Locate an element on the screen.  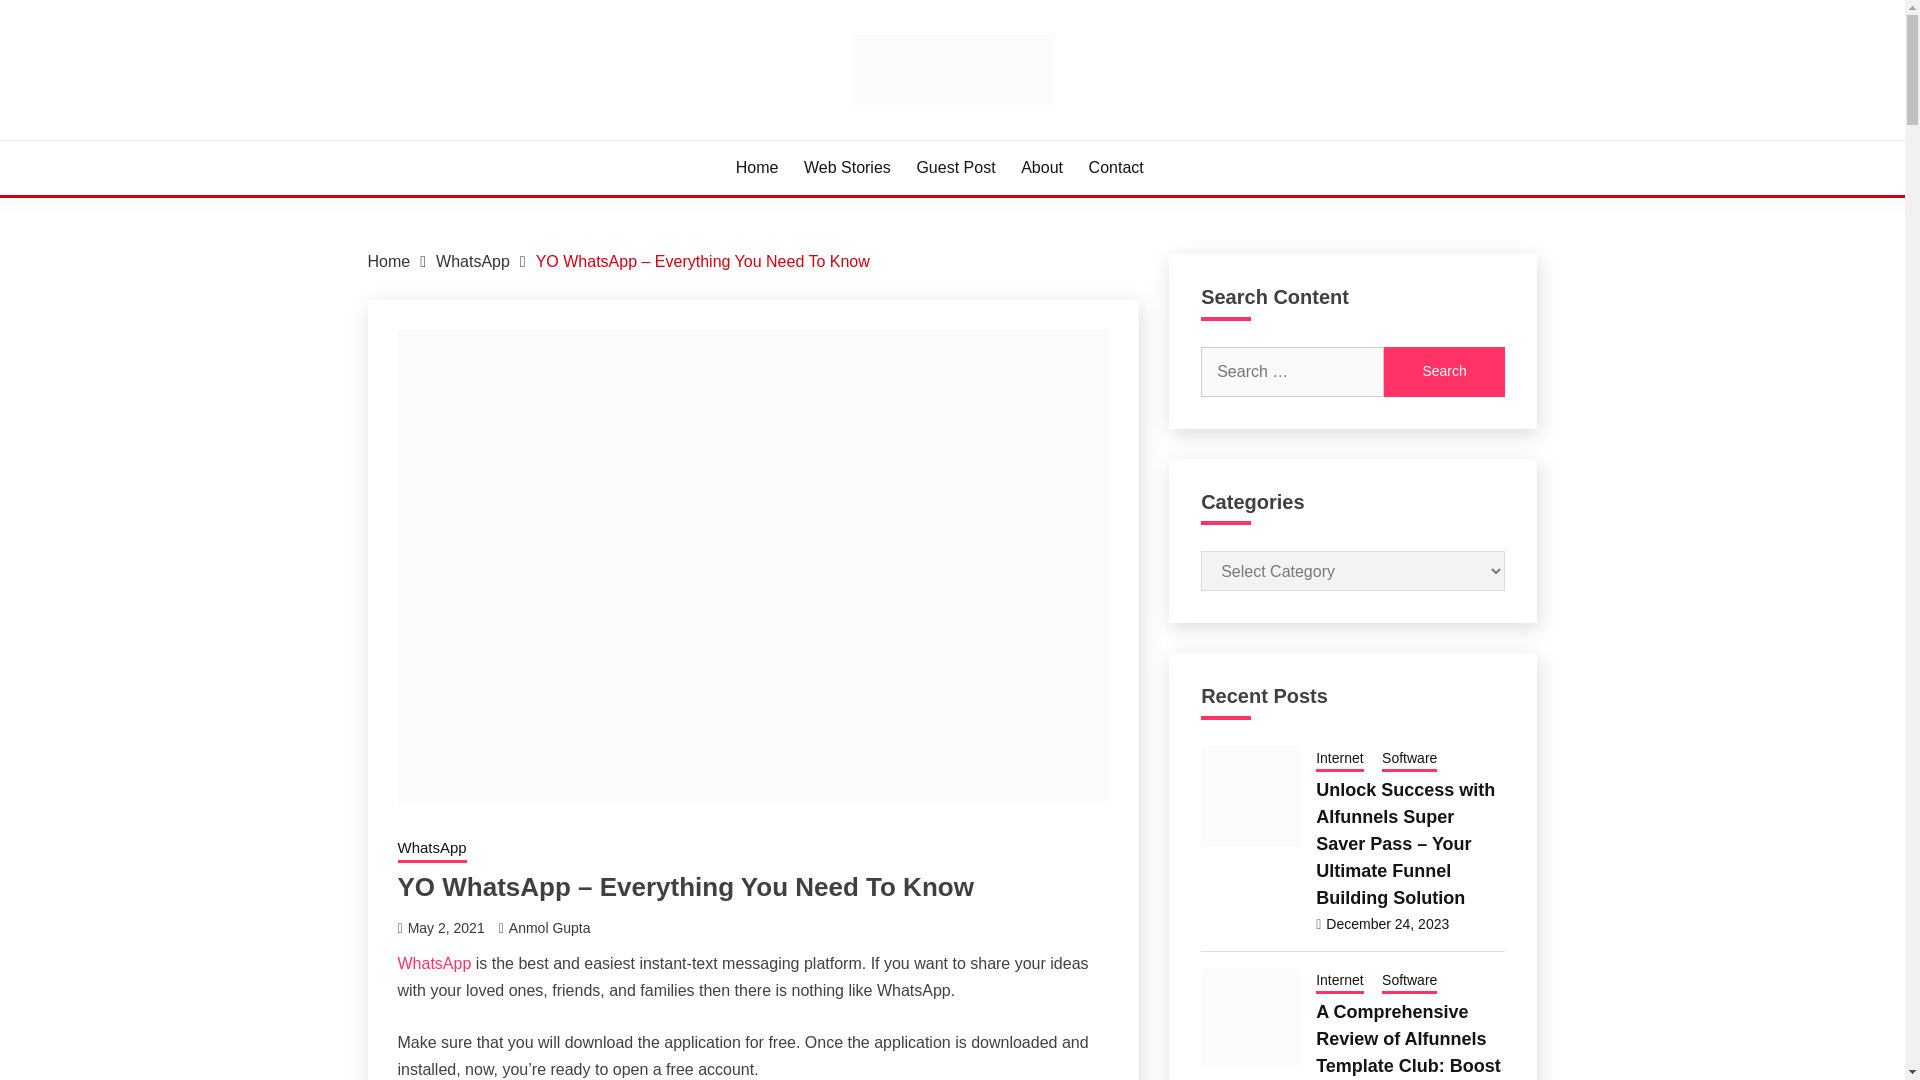
WhatsApp is located at coordinates (434, 963).